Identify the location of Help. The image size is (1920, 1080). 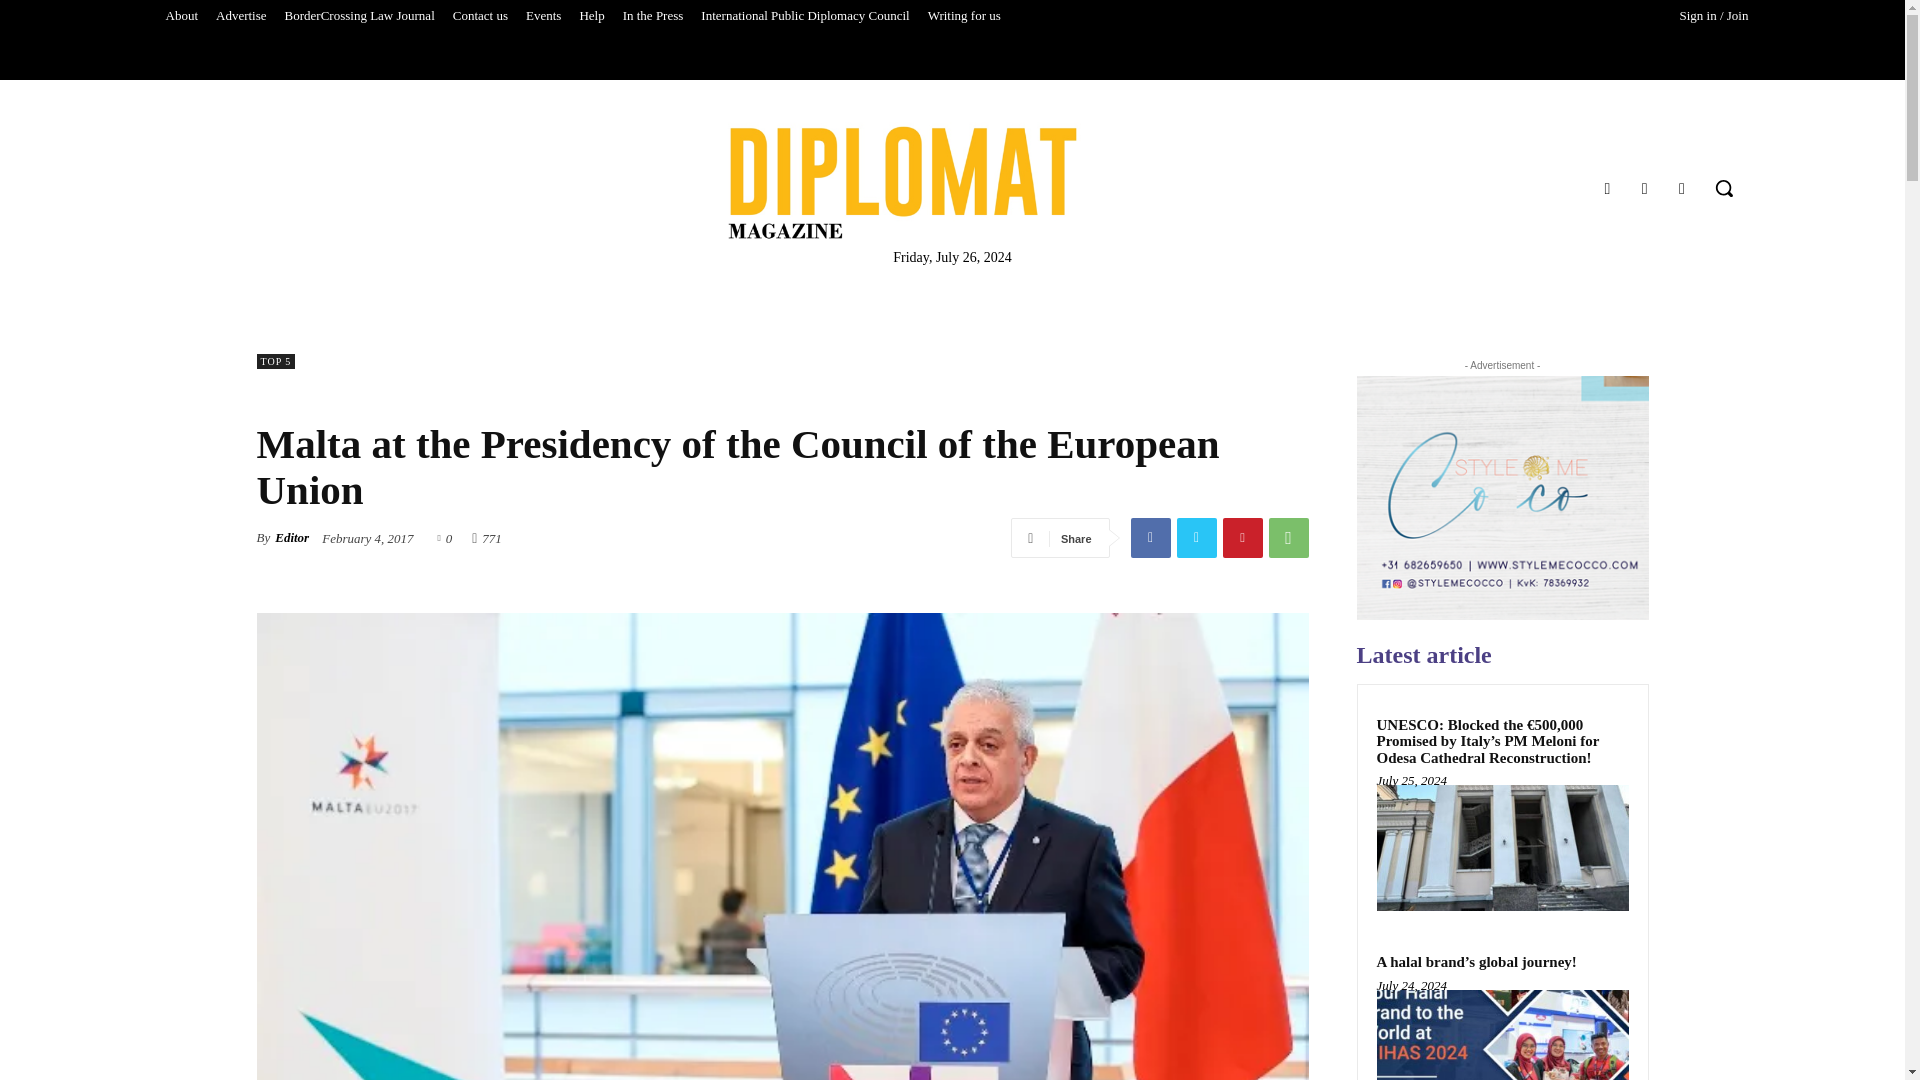
(591, 16).